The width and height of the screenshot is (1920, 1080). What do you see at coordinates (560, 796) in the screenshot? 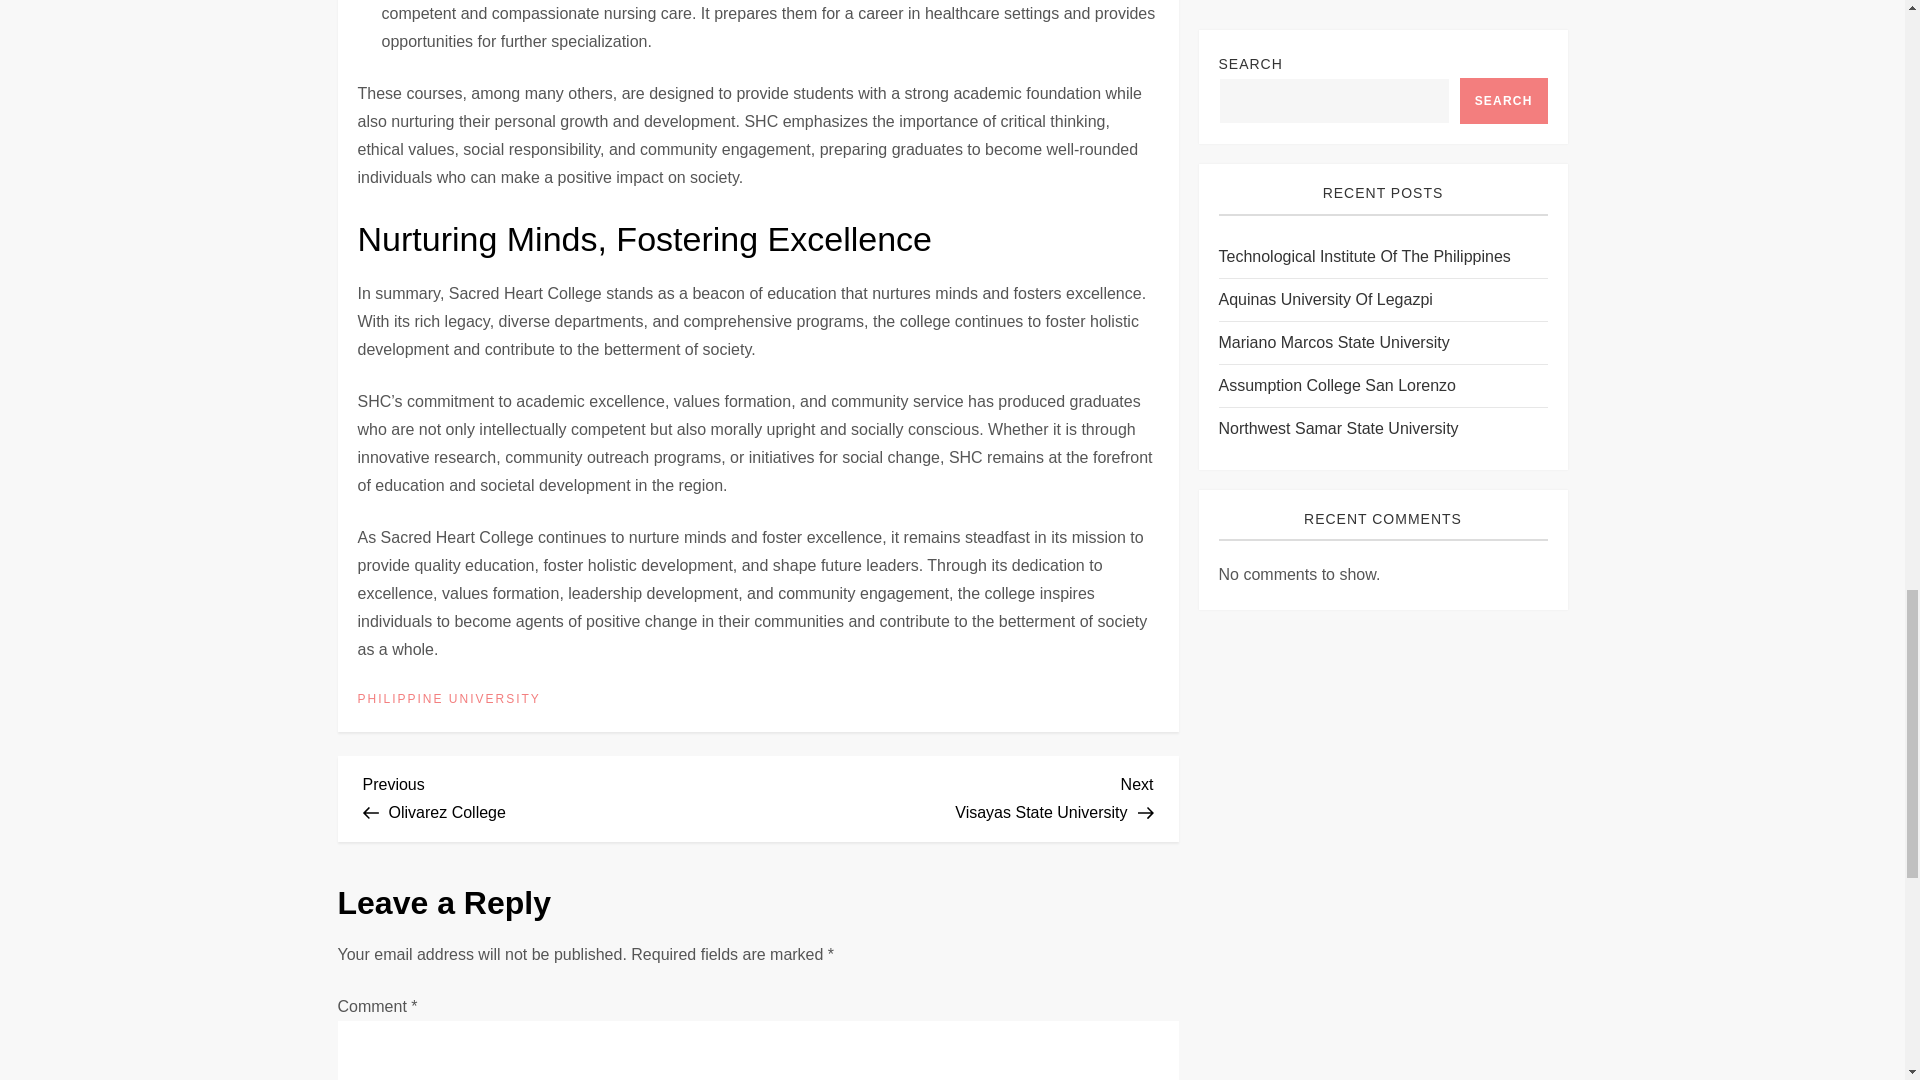
I see `PHILIPPINE UNIVERSITY` at bounding box center [560, 796].